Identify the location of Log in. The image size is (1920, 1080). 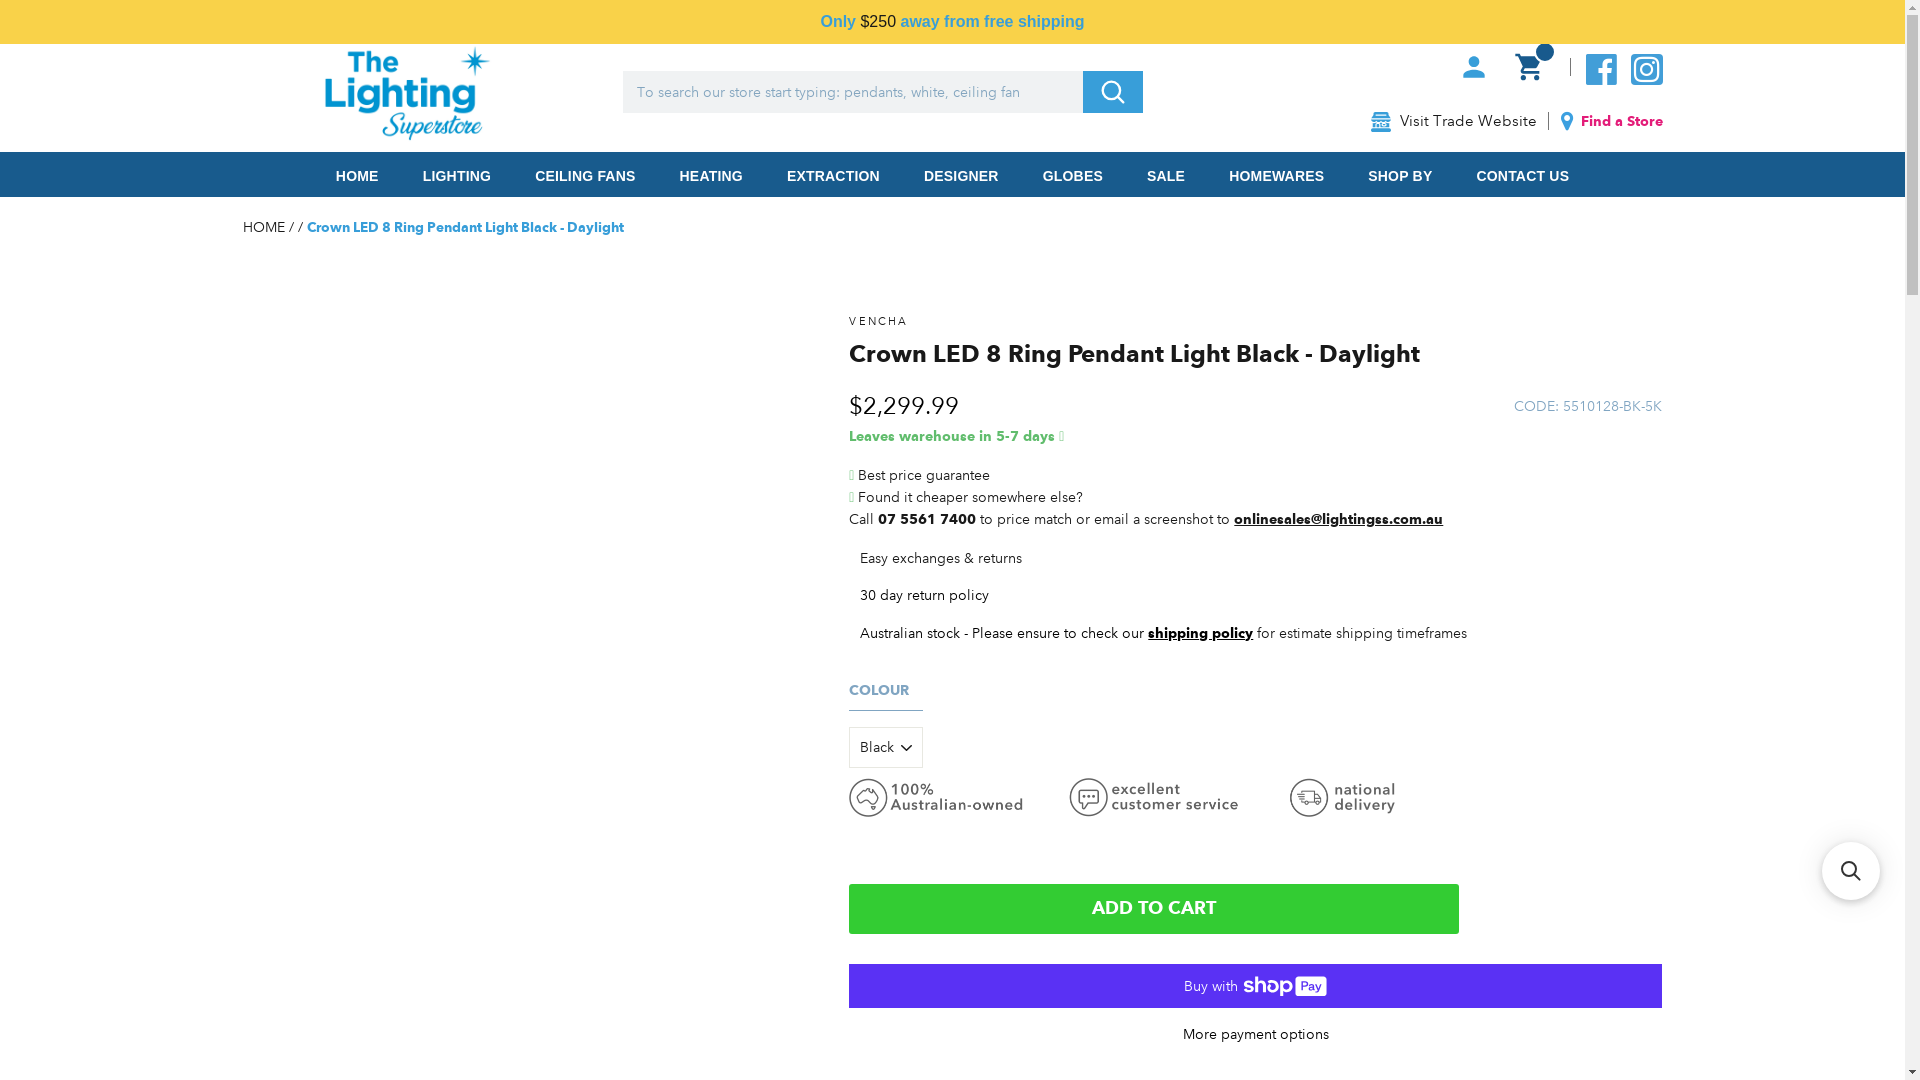
(1474, 68).